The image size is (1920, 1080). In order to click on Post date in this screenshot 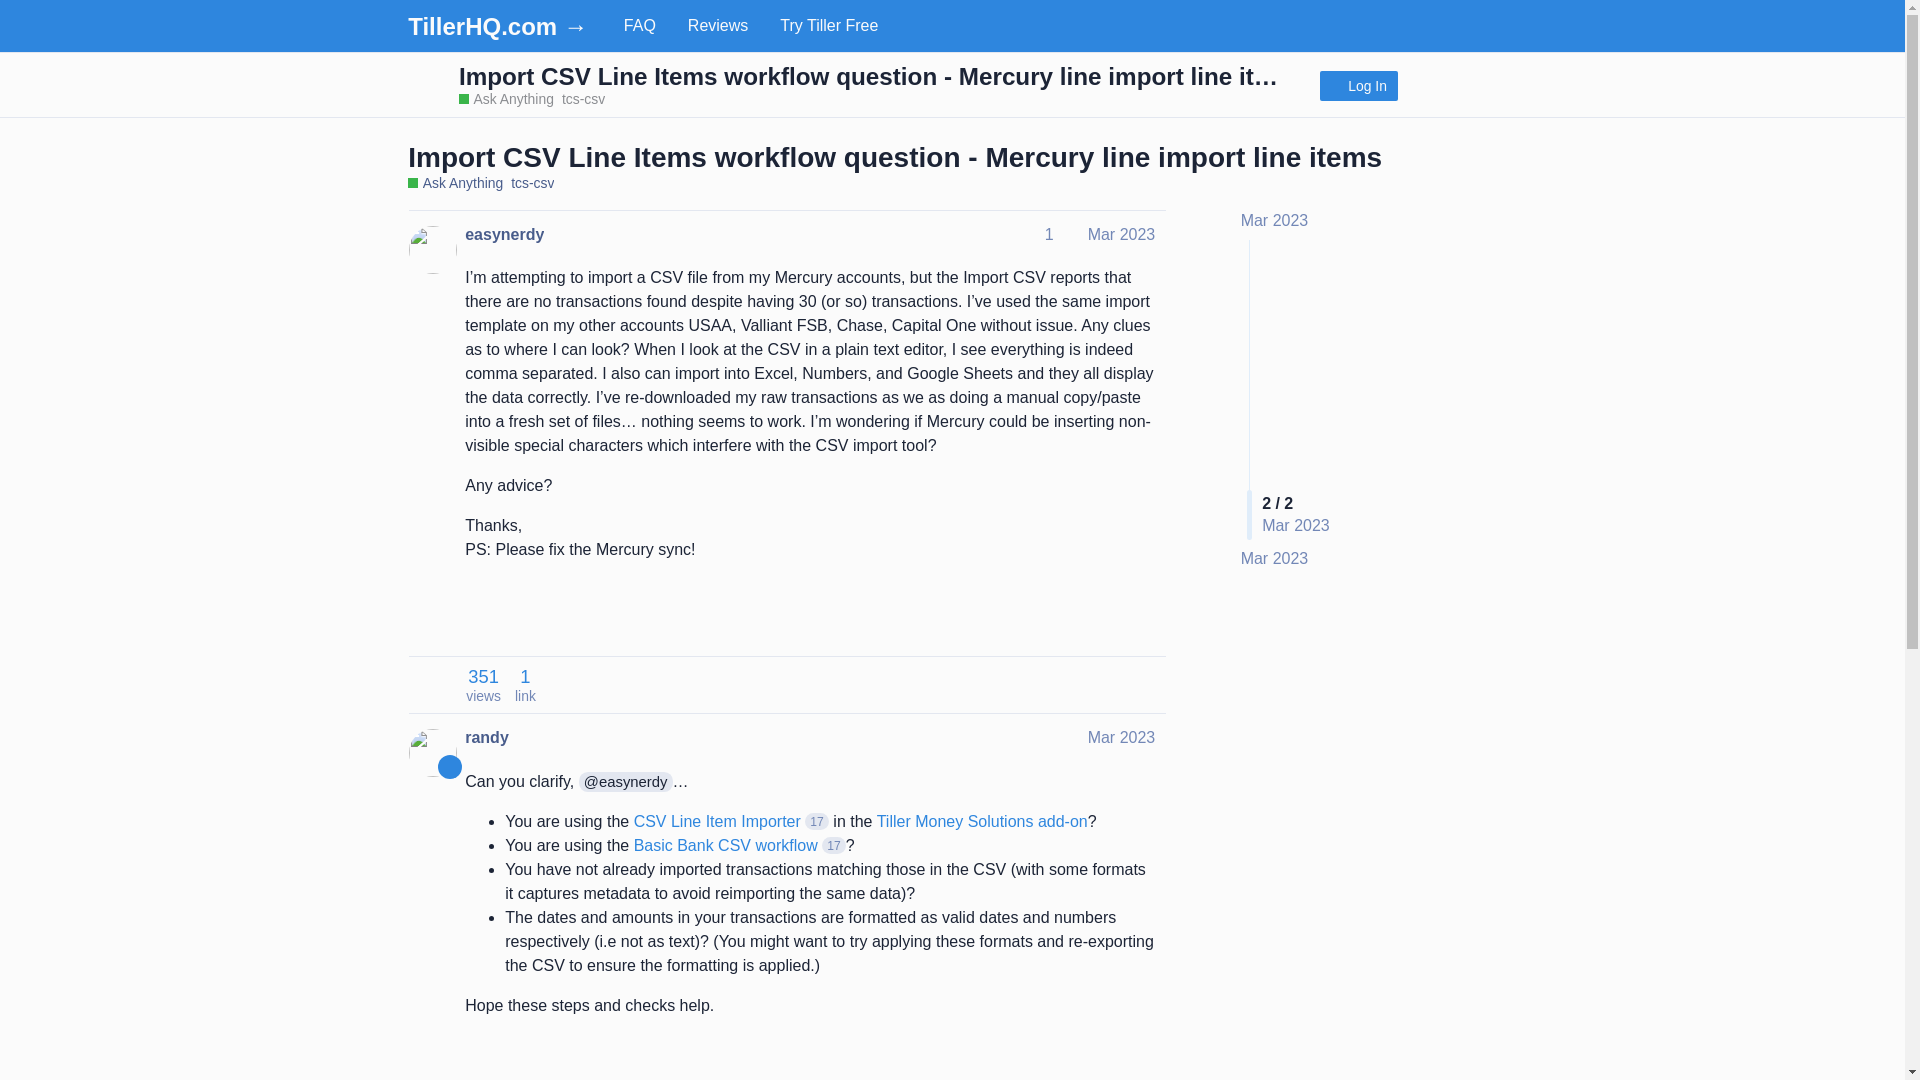, I will do `click(1122, 738)`.